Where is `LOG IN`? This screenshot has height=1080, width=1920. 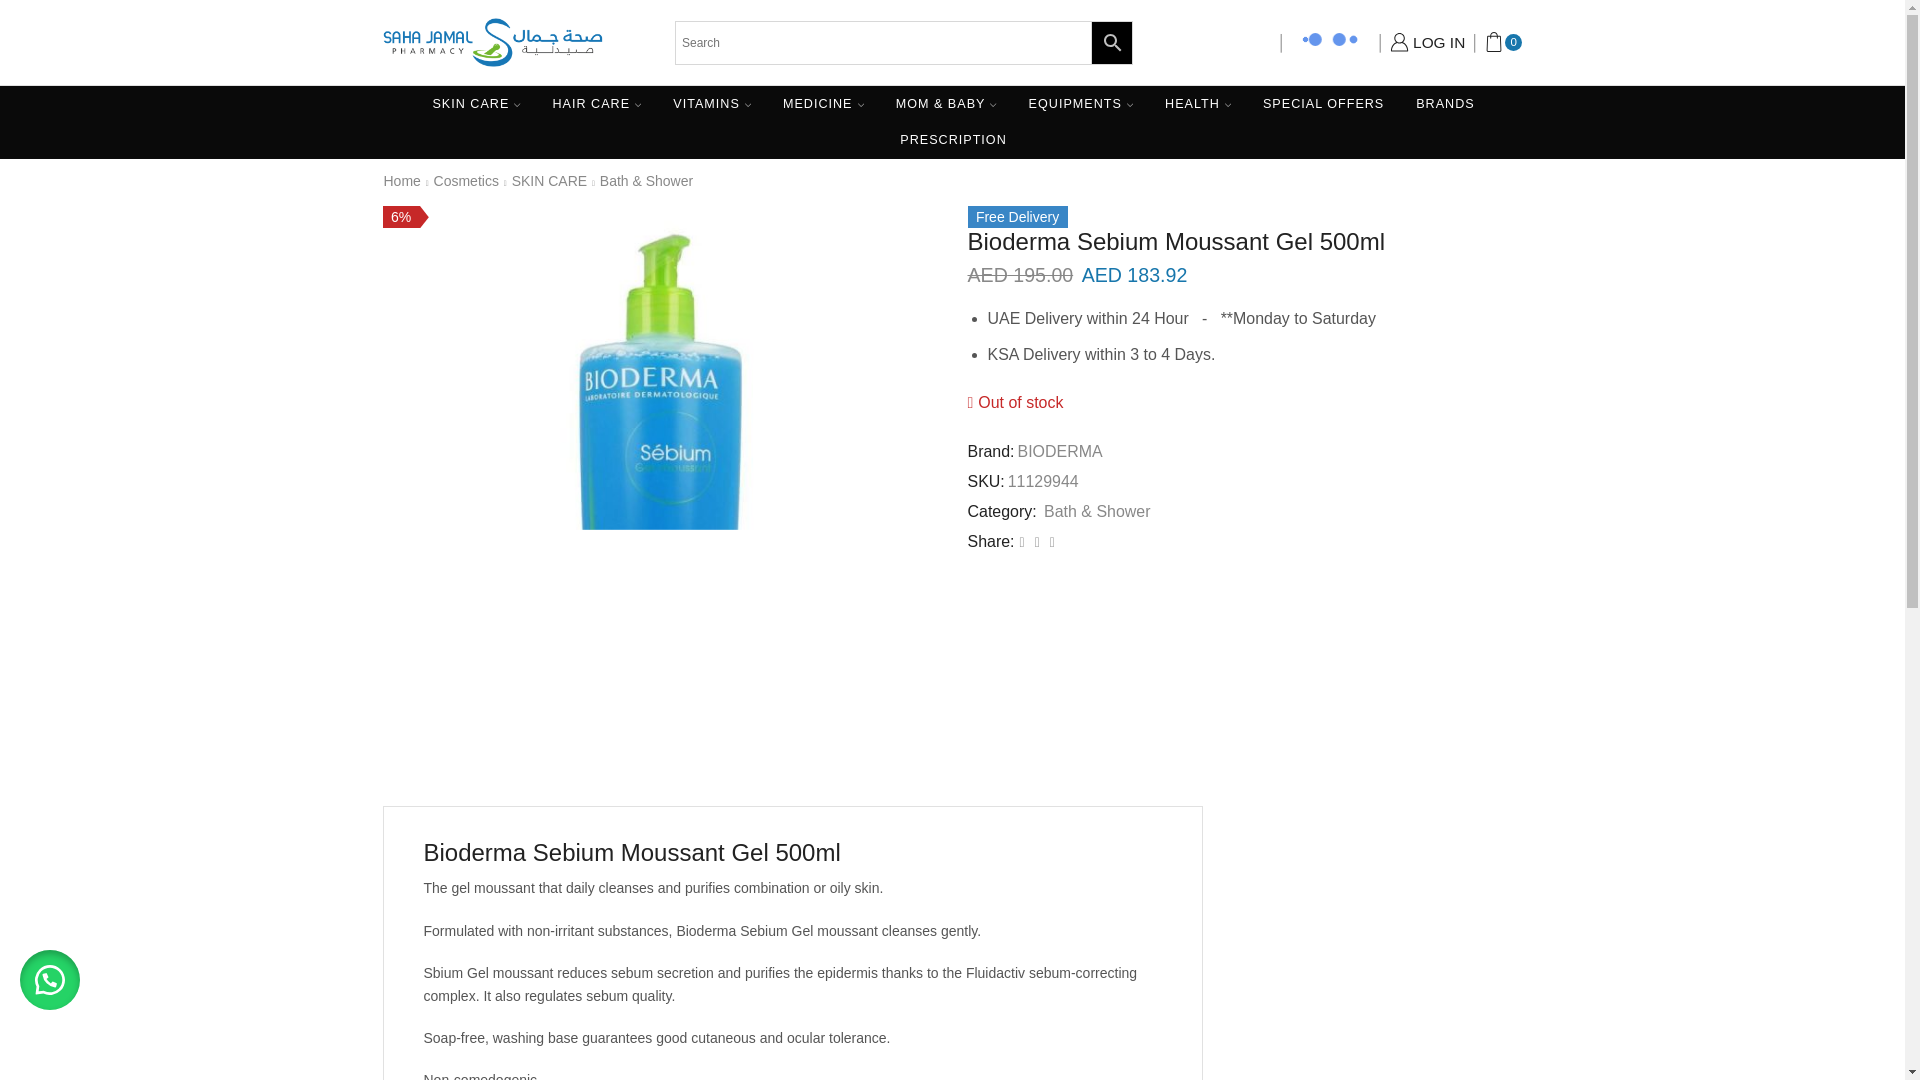
LOG IN is located at coordinates (1428, 43).